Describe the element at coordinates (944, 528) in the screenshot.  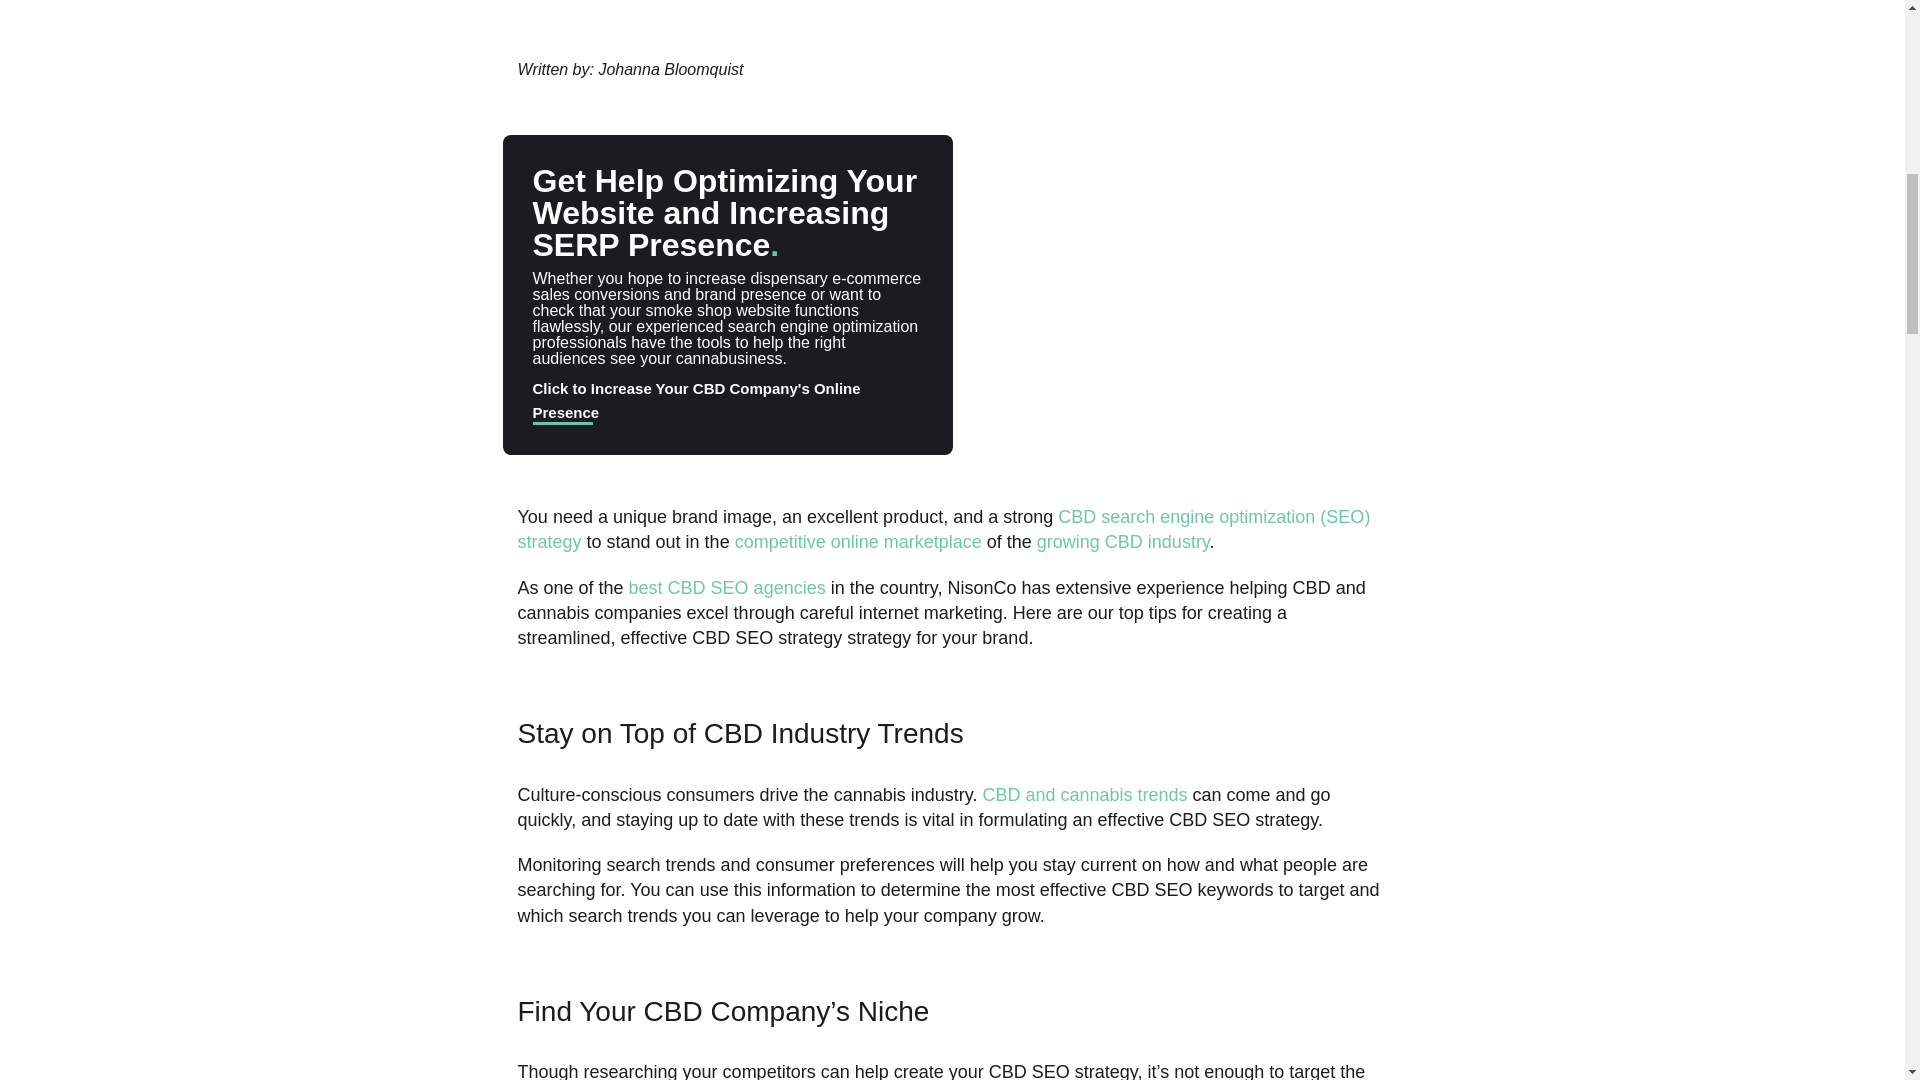
I see `2024 CBD Keywords and Search Phrases for CBD and Hemp SEO` at that location.